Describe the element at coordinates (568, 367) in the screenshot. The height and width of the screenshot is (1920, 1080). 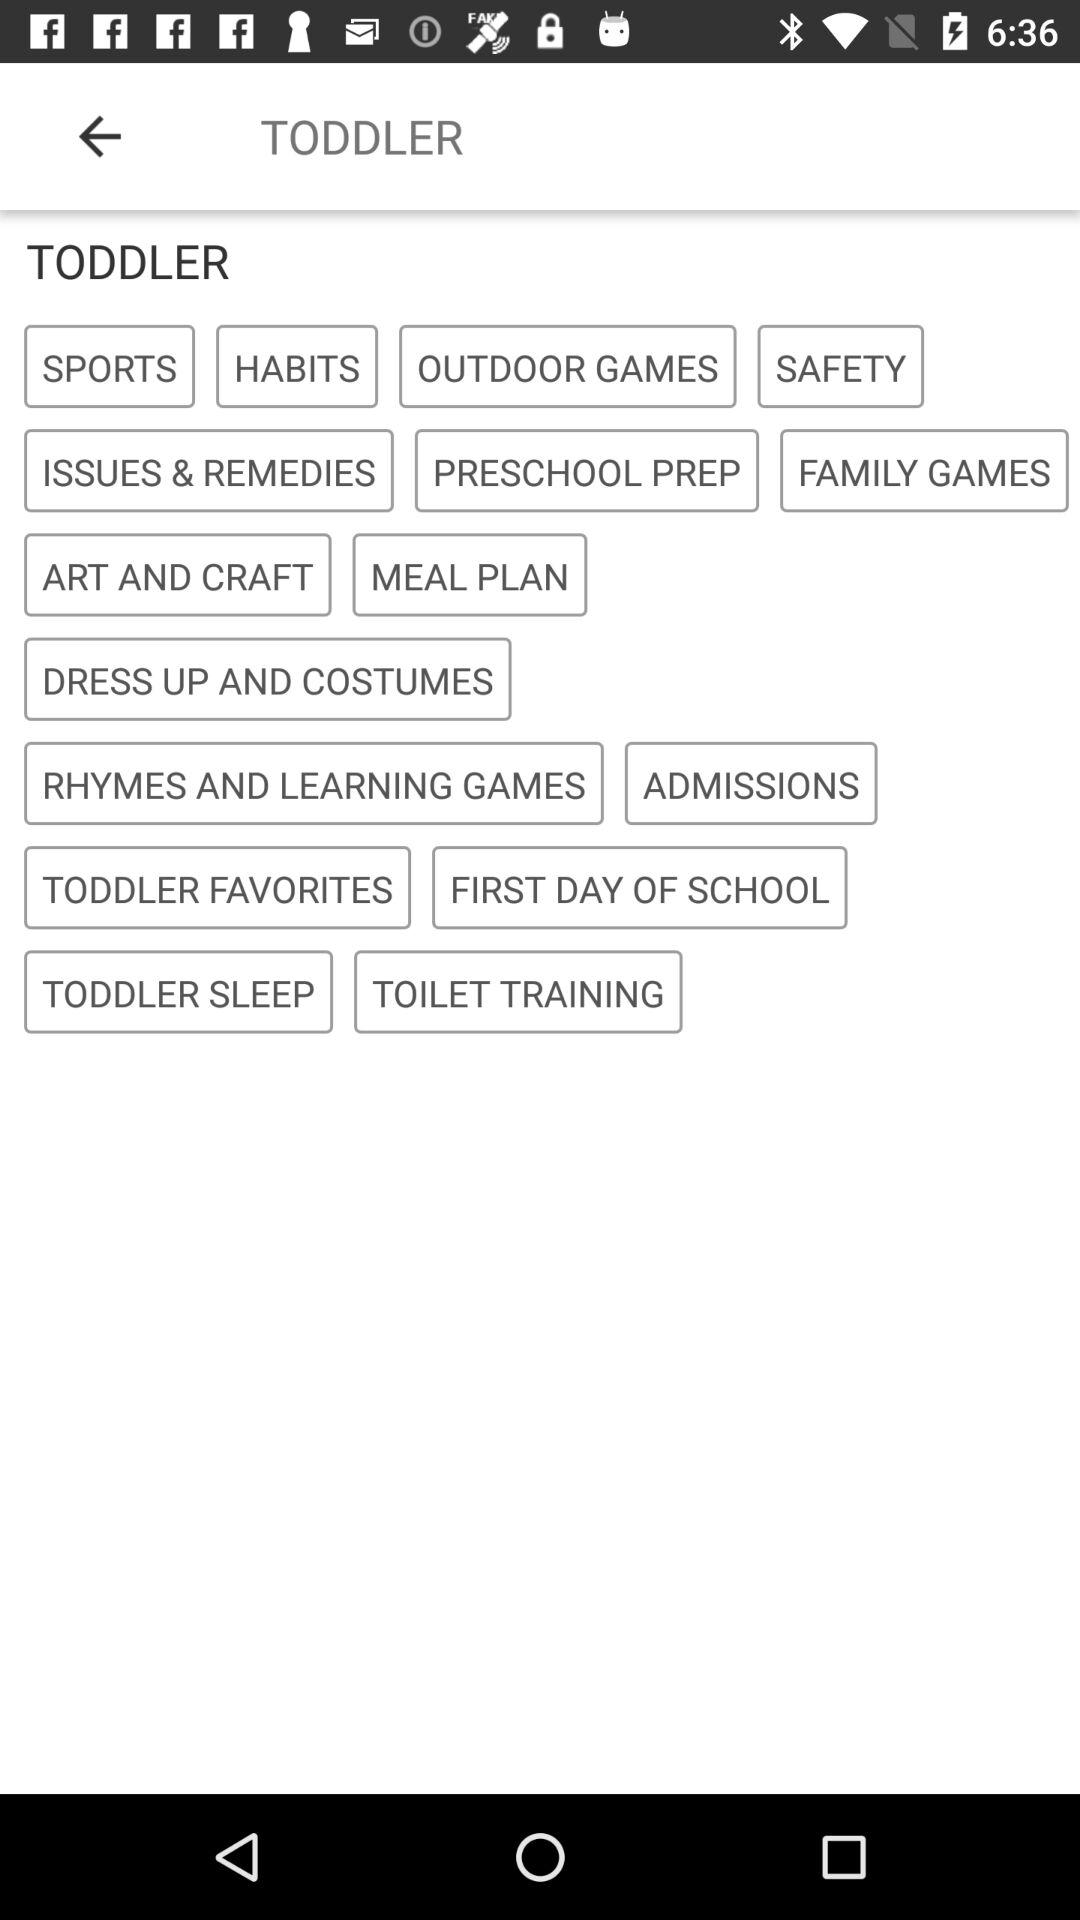
I see `click item below the toddler` at that location.